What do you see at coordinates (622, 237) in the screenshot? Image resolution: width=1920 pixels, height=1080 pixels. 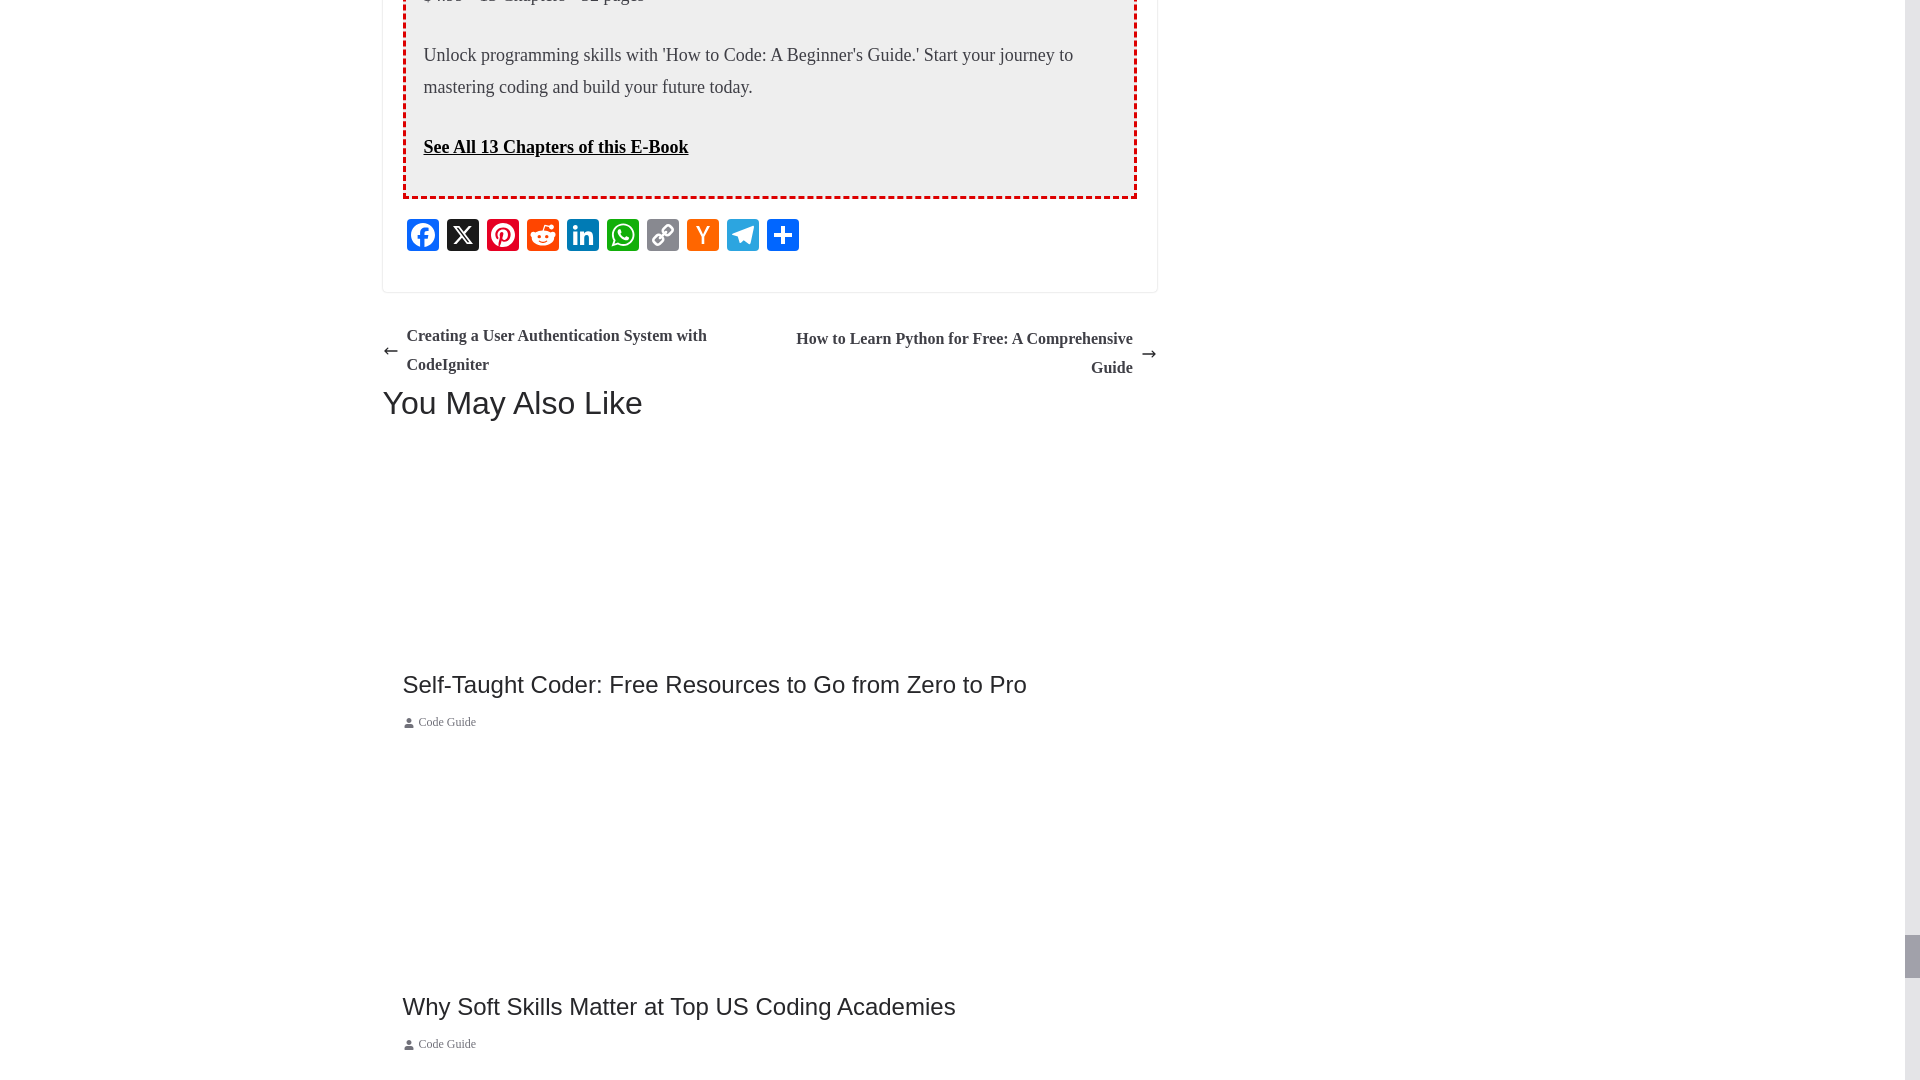 I see `WhatsApp` at bounding box center [622, 237].